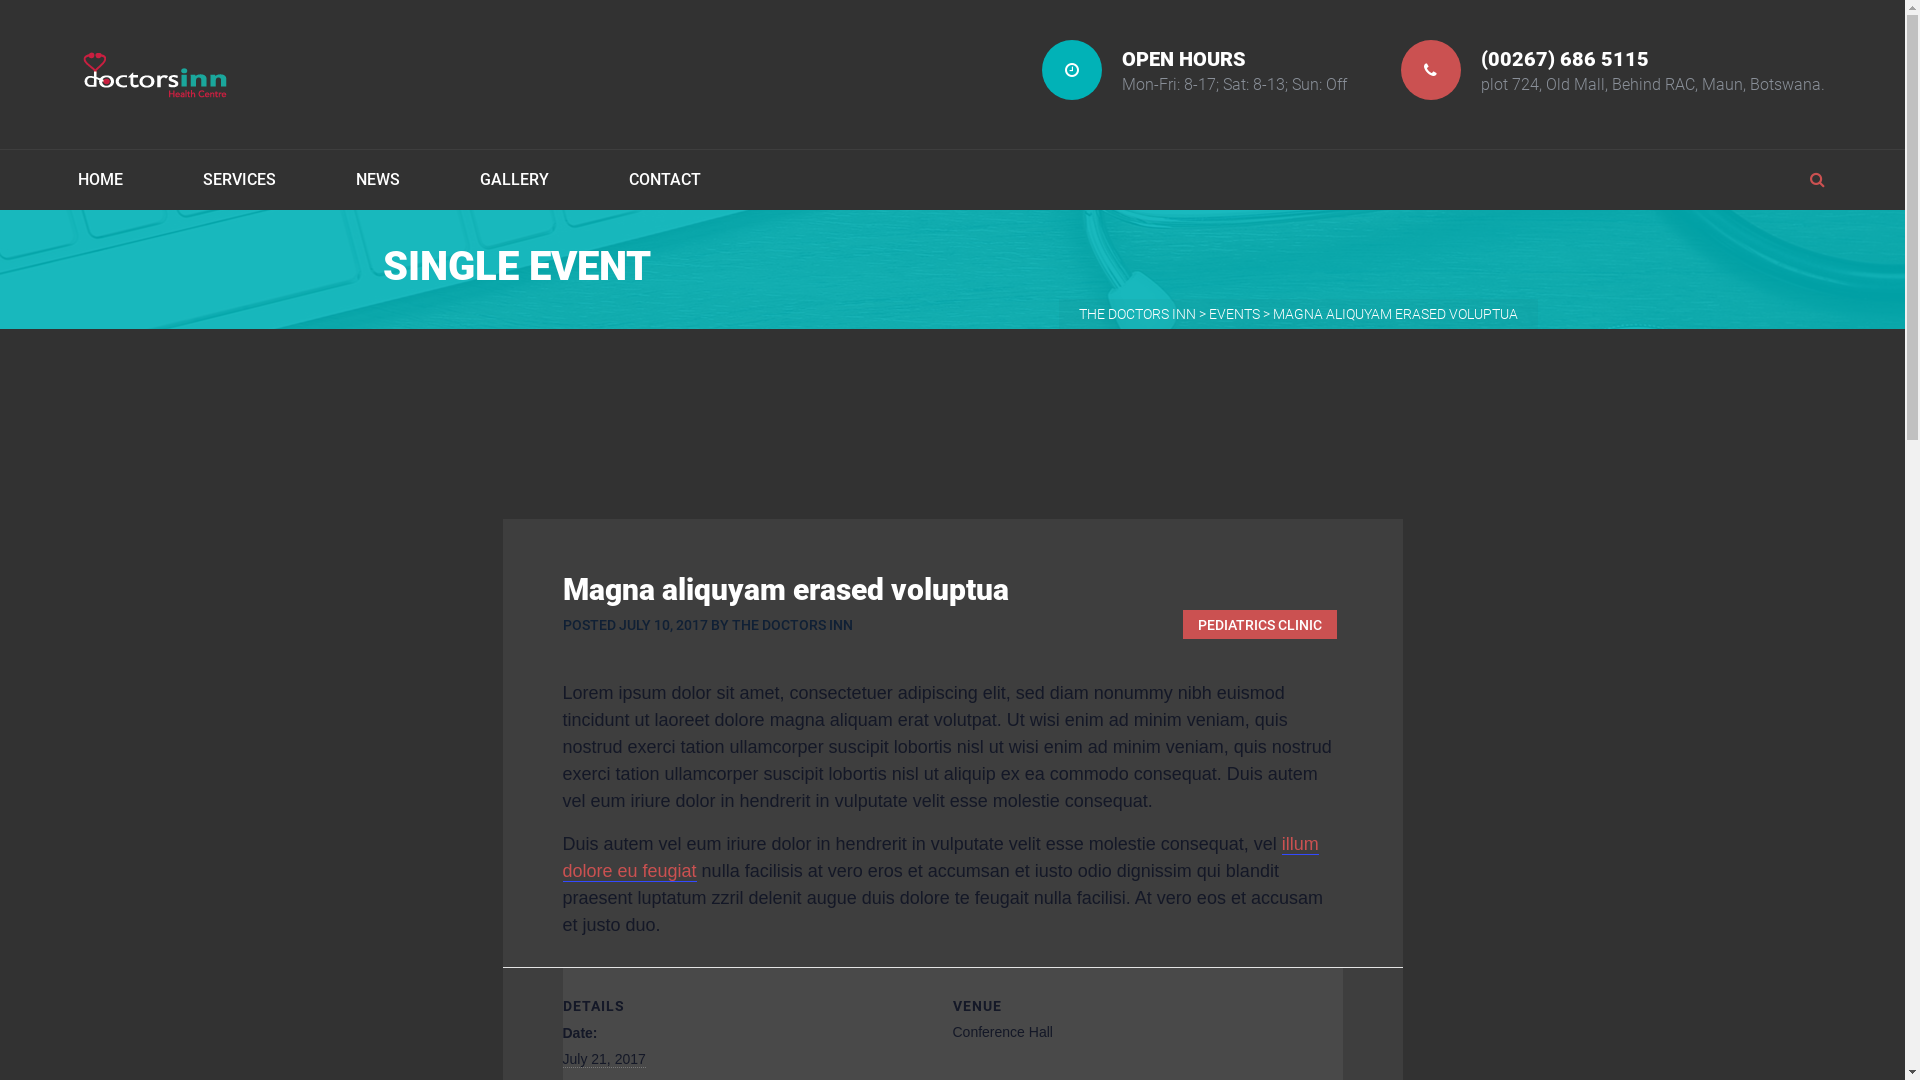 This screenshot has height=1080, width=1920. Describe the element at coordinates (1234, 314) in the screenshot. I see `EVENTS` at that location.